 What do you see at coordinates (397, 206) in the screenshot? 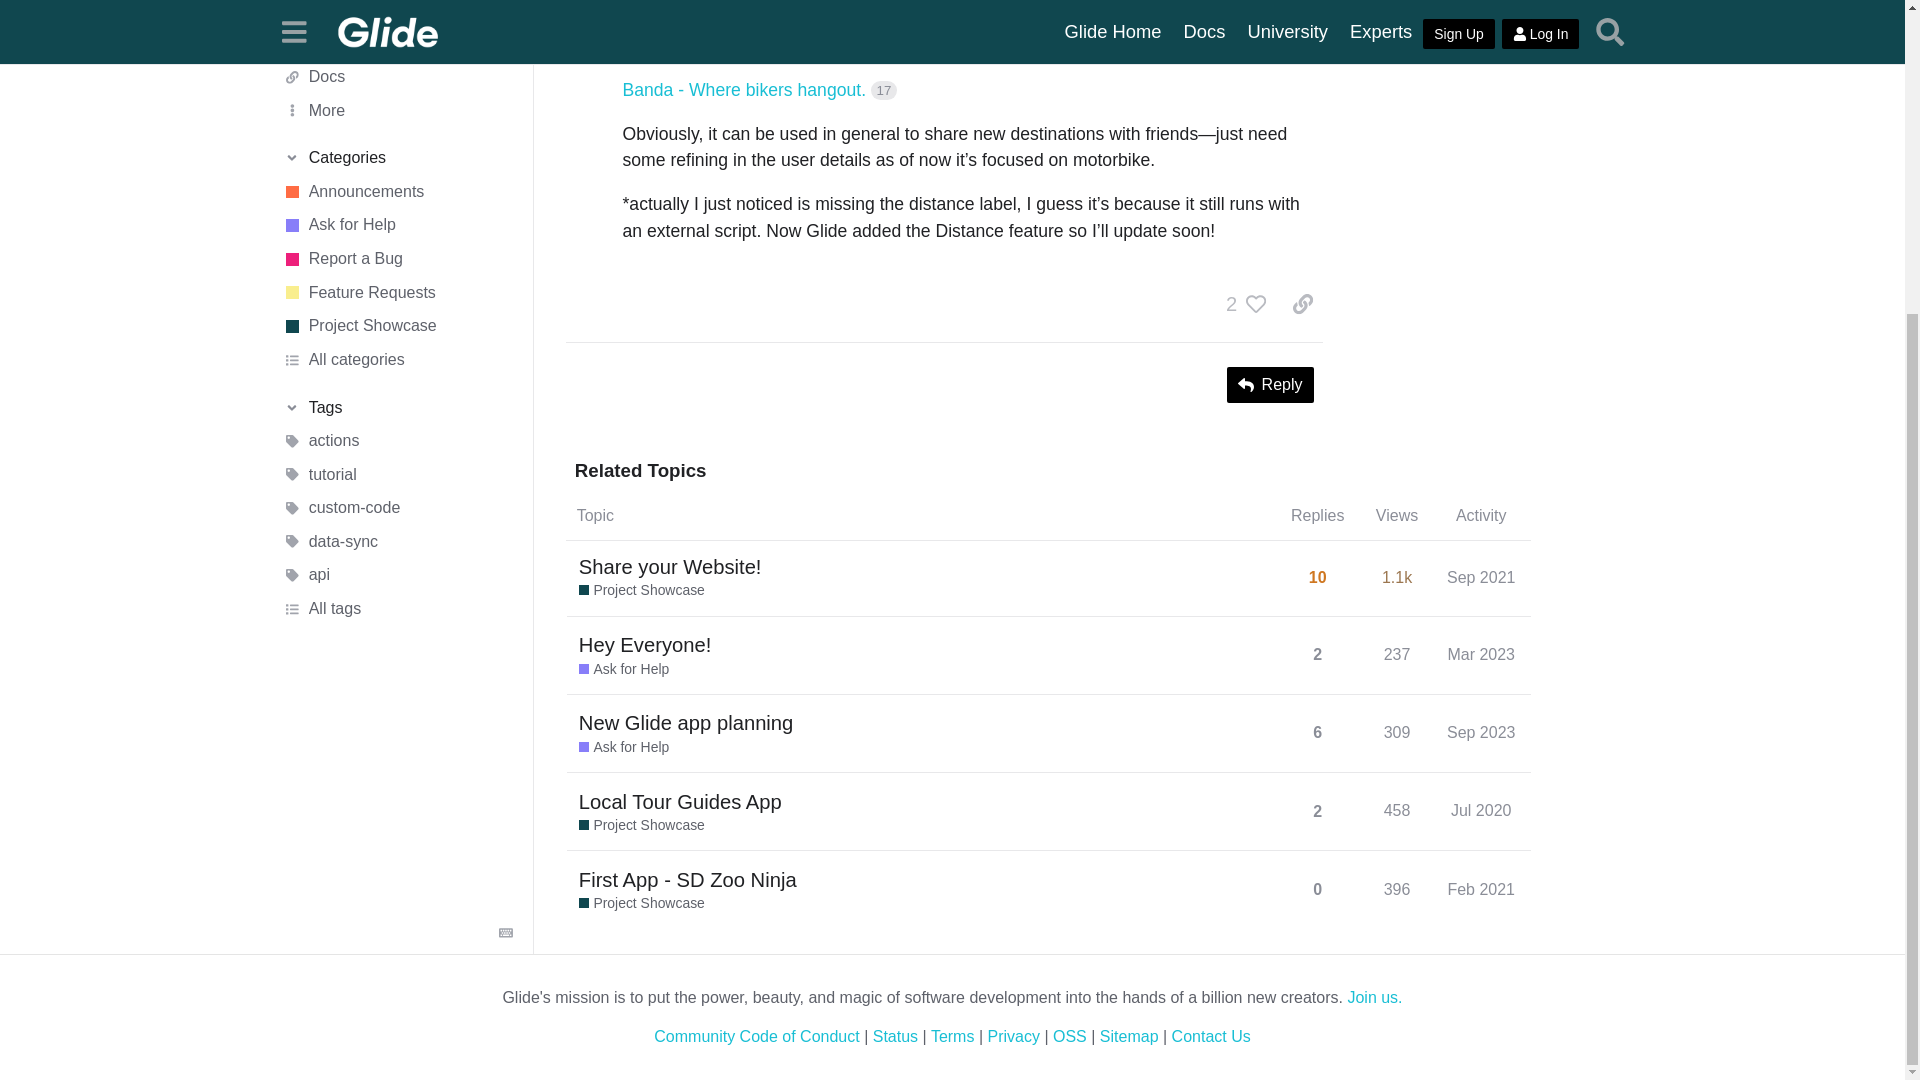
I see `custom-code` at bounding box center [397, 206].